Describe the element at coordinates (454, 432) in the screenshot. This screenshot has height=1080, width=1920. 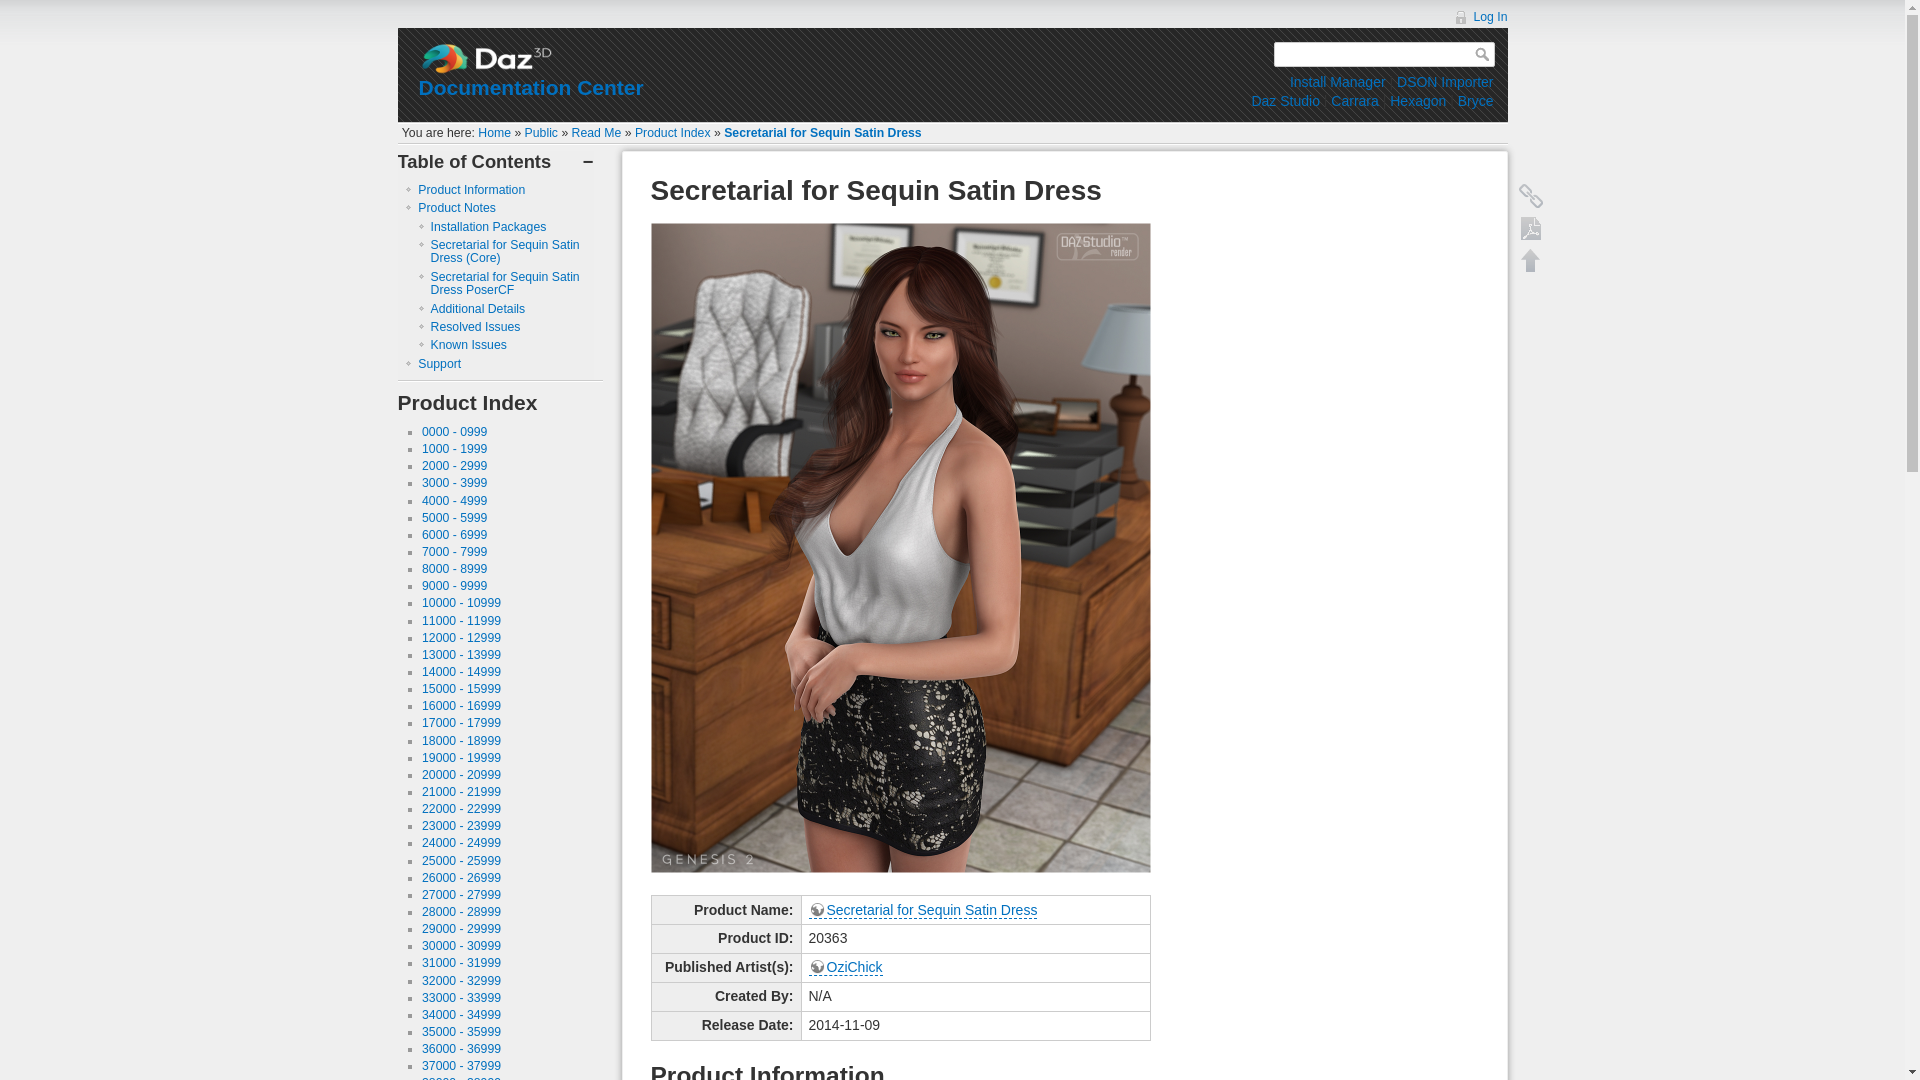
I see `0000 - 0999` at that location.